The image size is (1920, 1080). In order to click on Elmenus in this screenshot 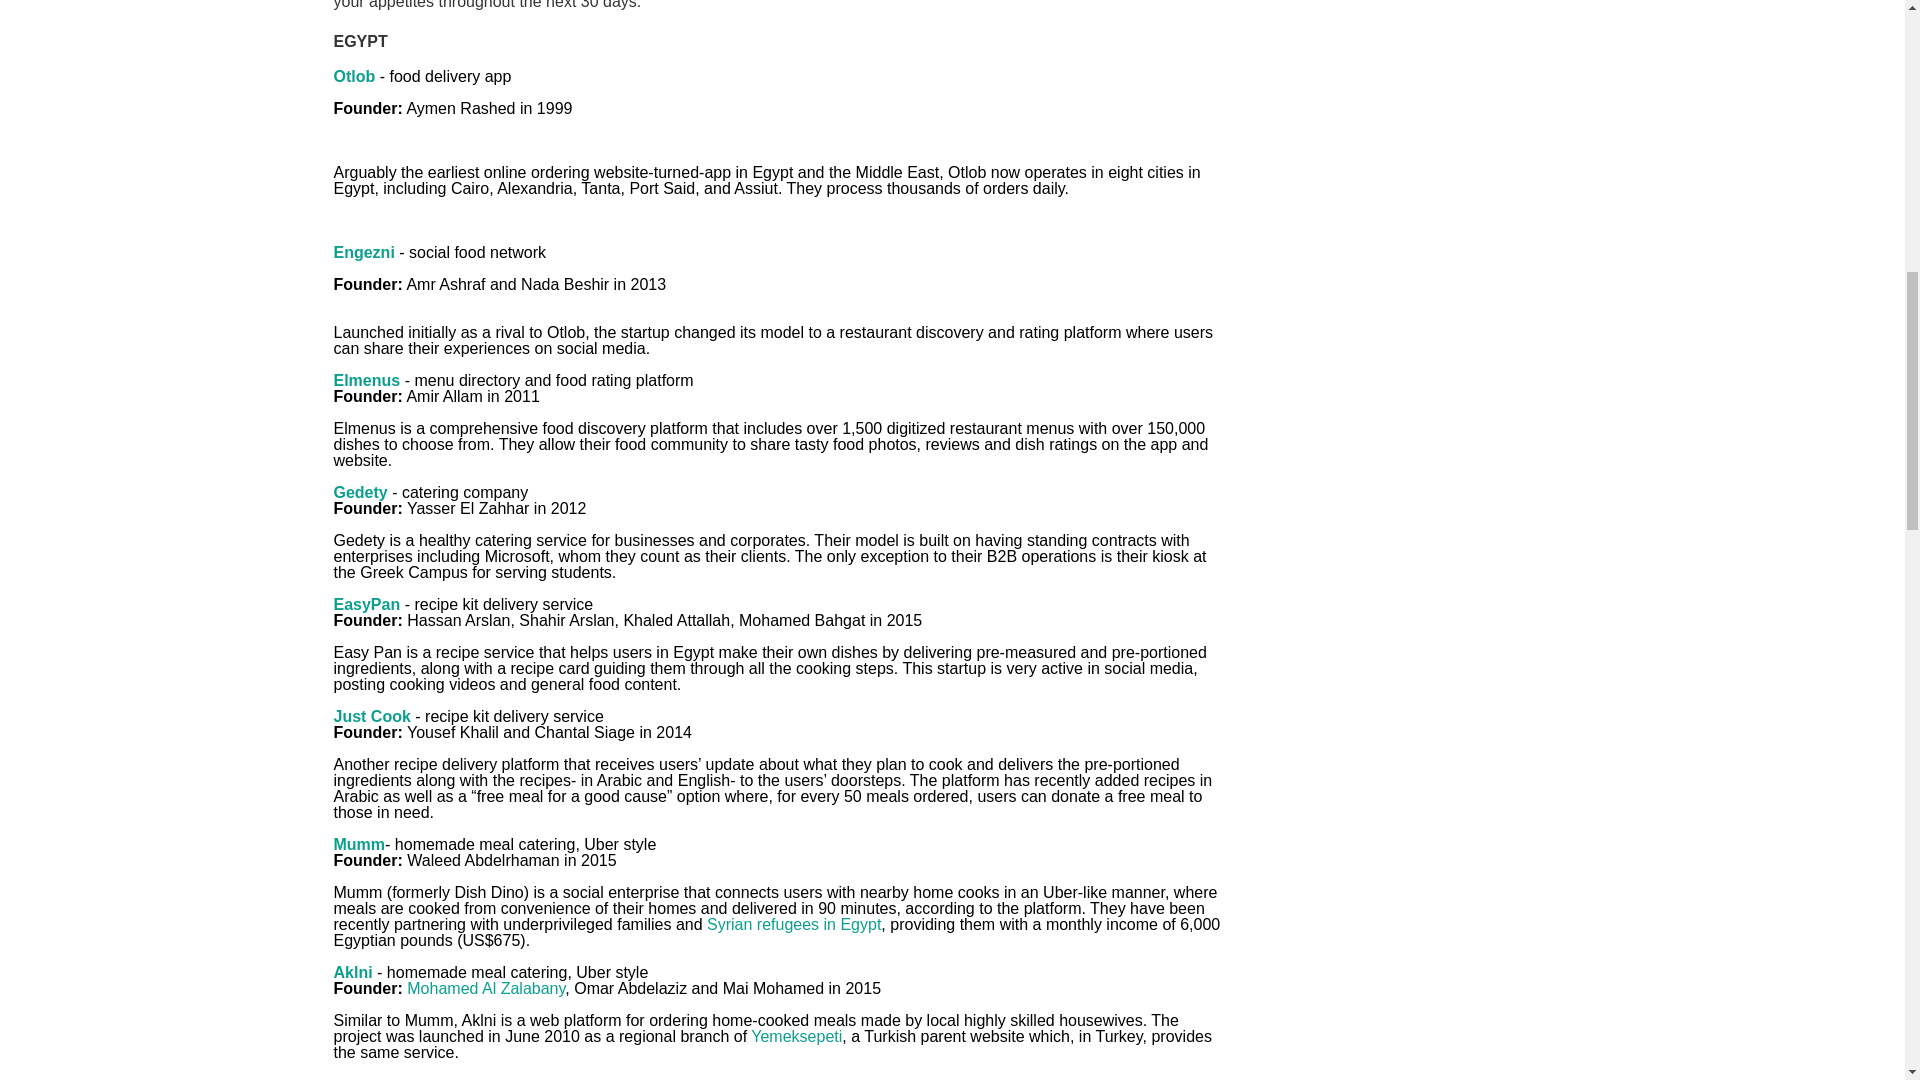, I will do `click(368, 380)`.